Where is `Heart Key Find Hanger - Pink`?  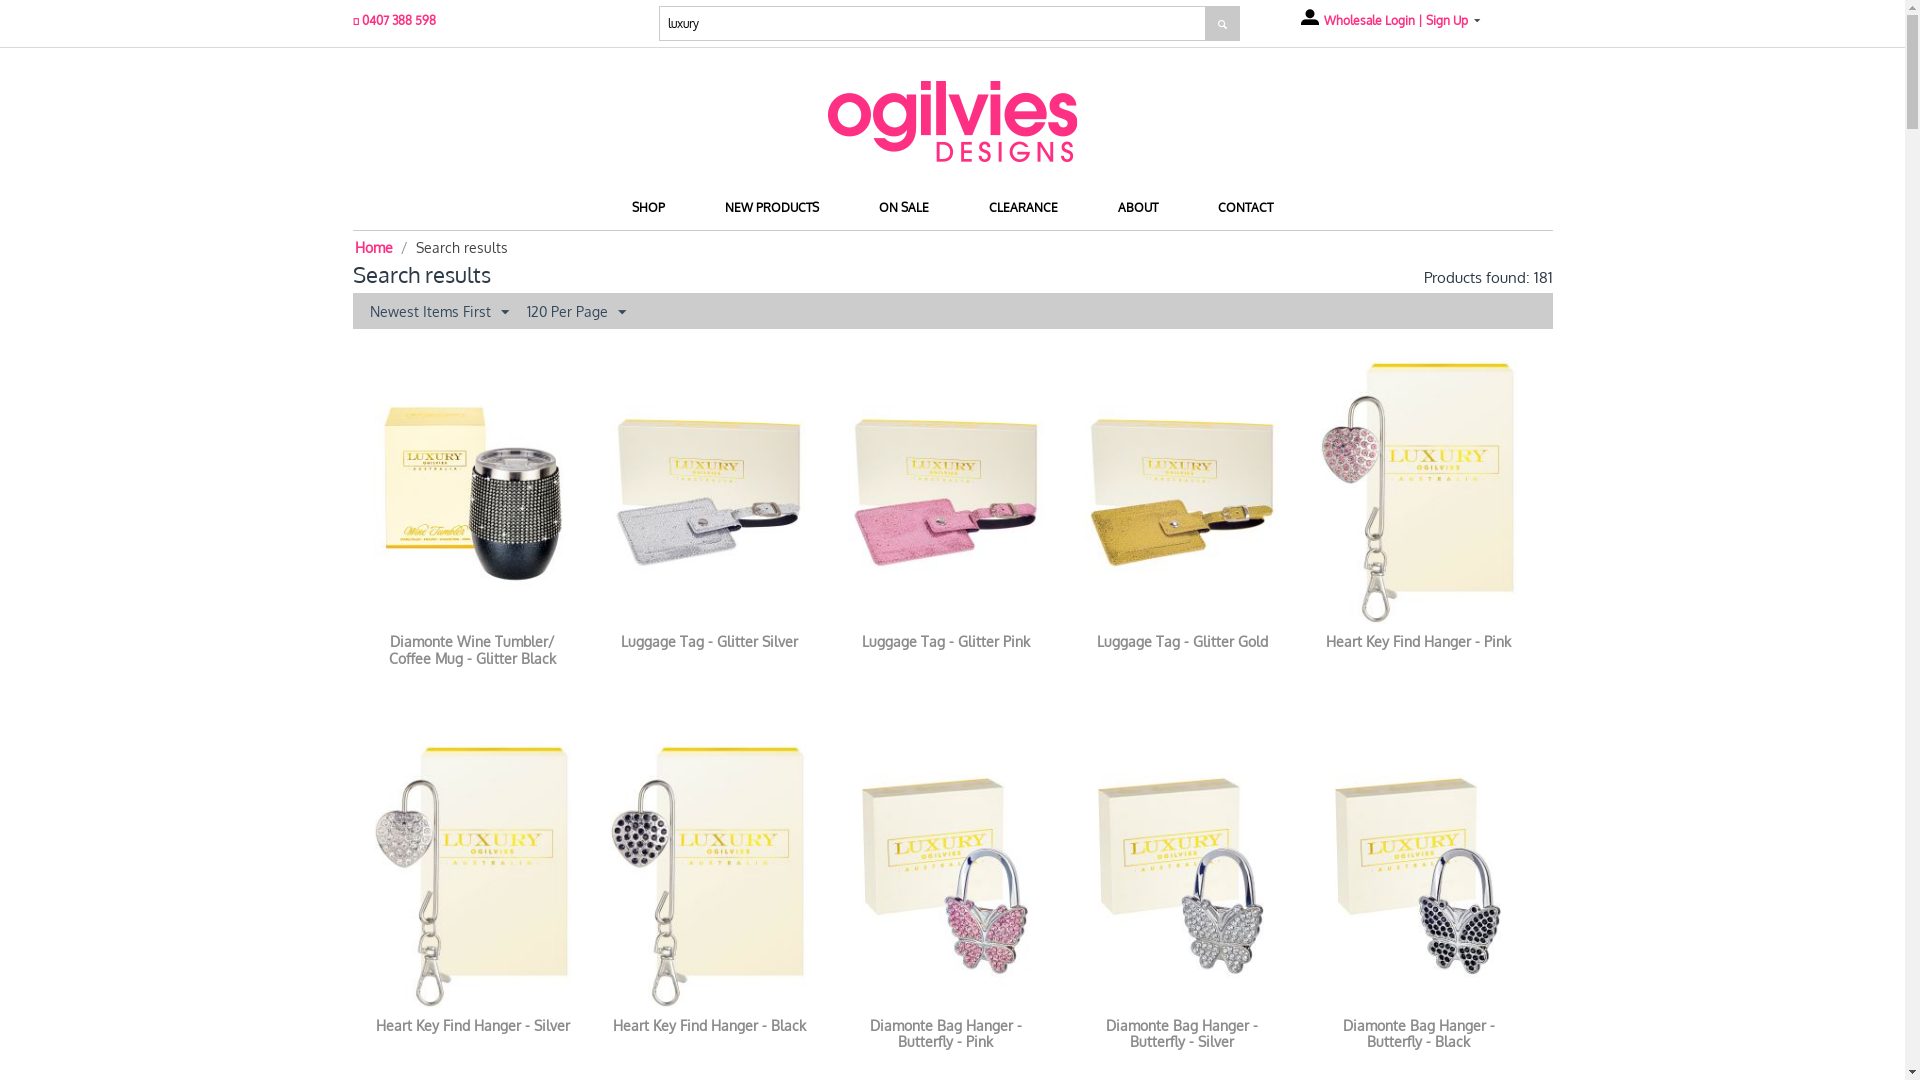 Heart Key Find Hanger - Pink is located at coordinates (1419, 642).